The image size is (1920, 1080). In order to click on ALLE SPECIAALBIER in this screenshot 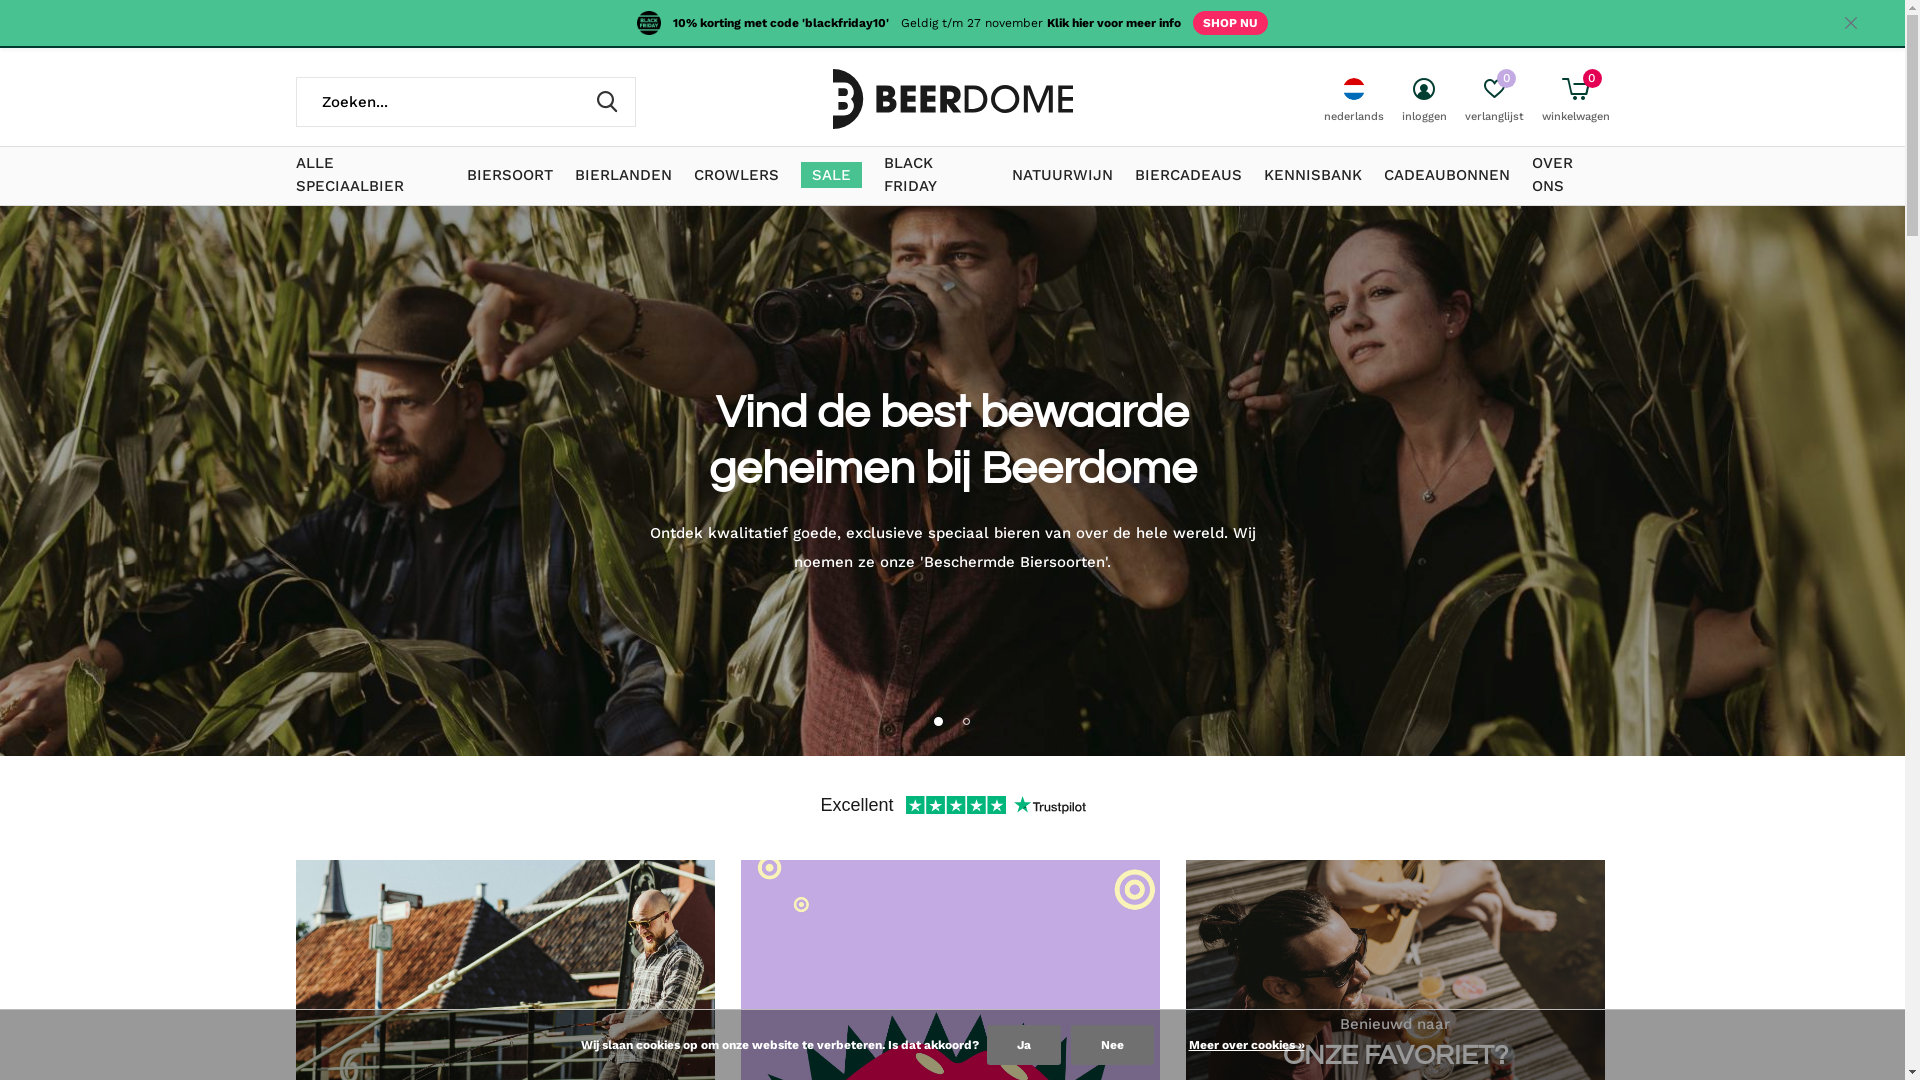, I will do `click(371, 175)`.